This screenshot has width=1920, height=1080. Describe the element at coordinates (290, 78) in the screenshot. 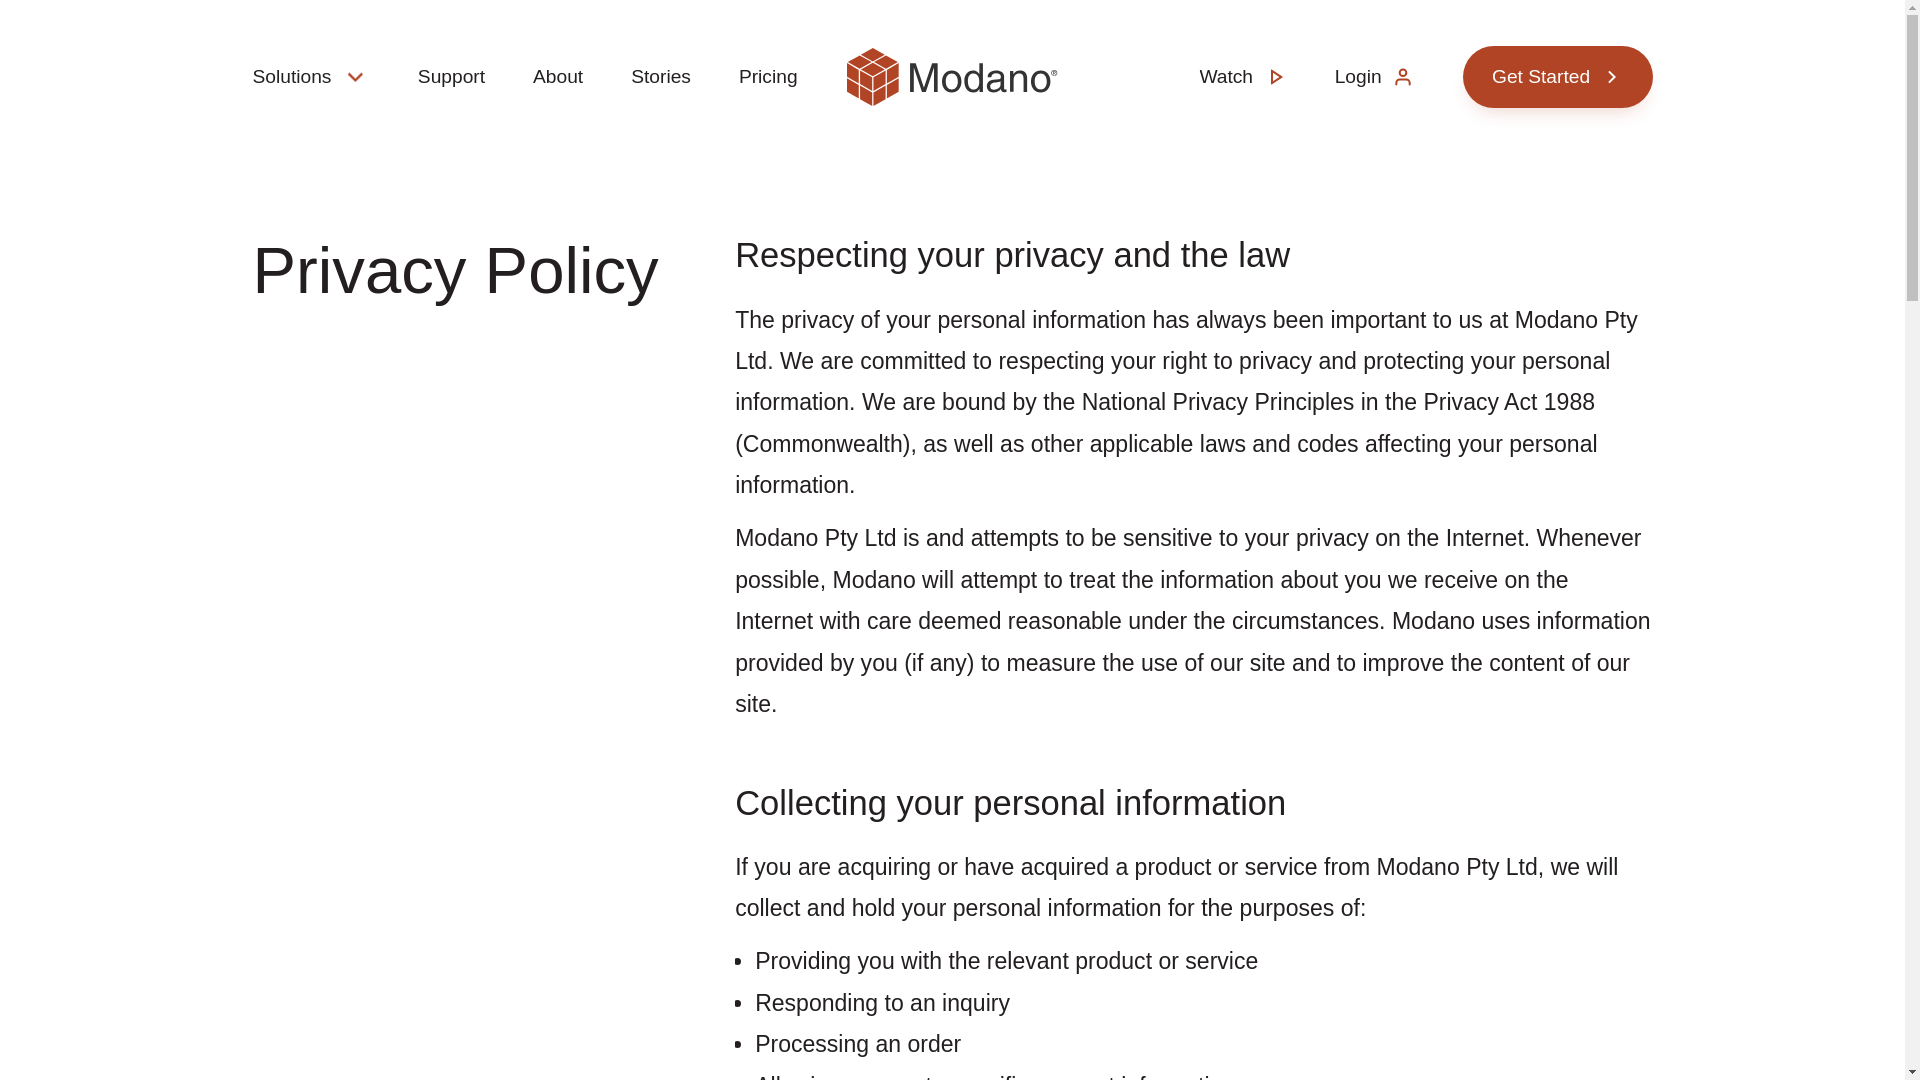

I see `Solutions` at that location.